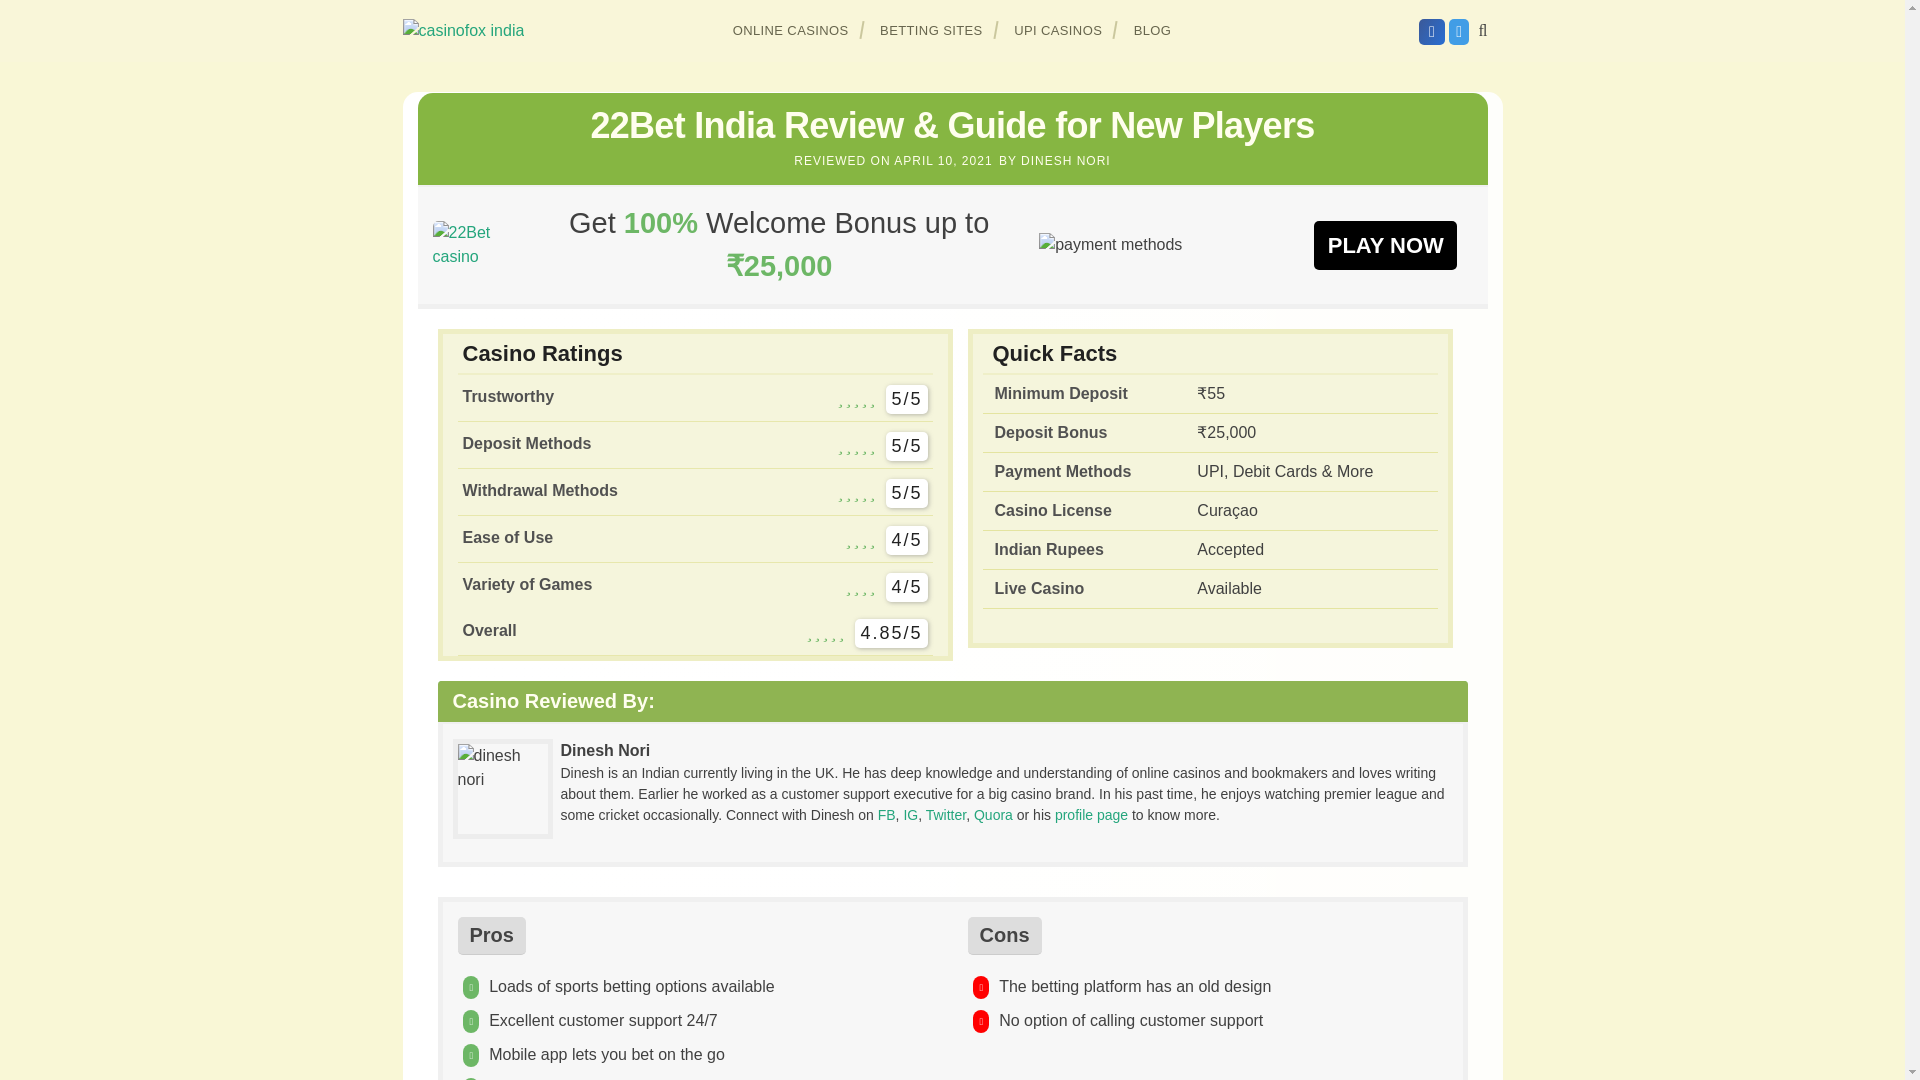 This screenshot has width=1920, height=1080. Describe the element at coordinates (1385, 244) in the screenshot. I see `22Bet` at that location.